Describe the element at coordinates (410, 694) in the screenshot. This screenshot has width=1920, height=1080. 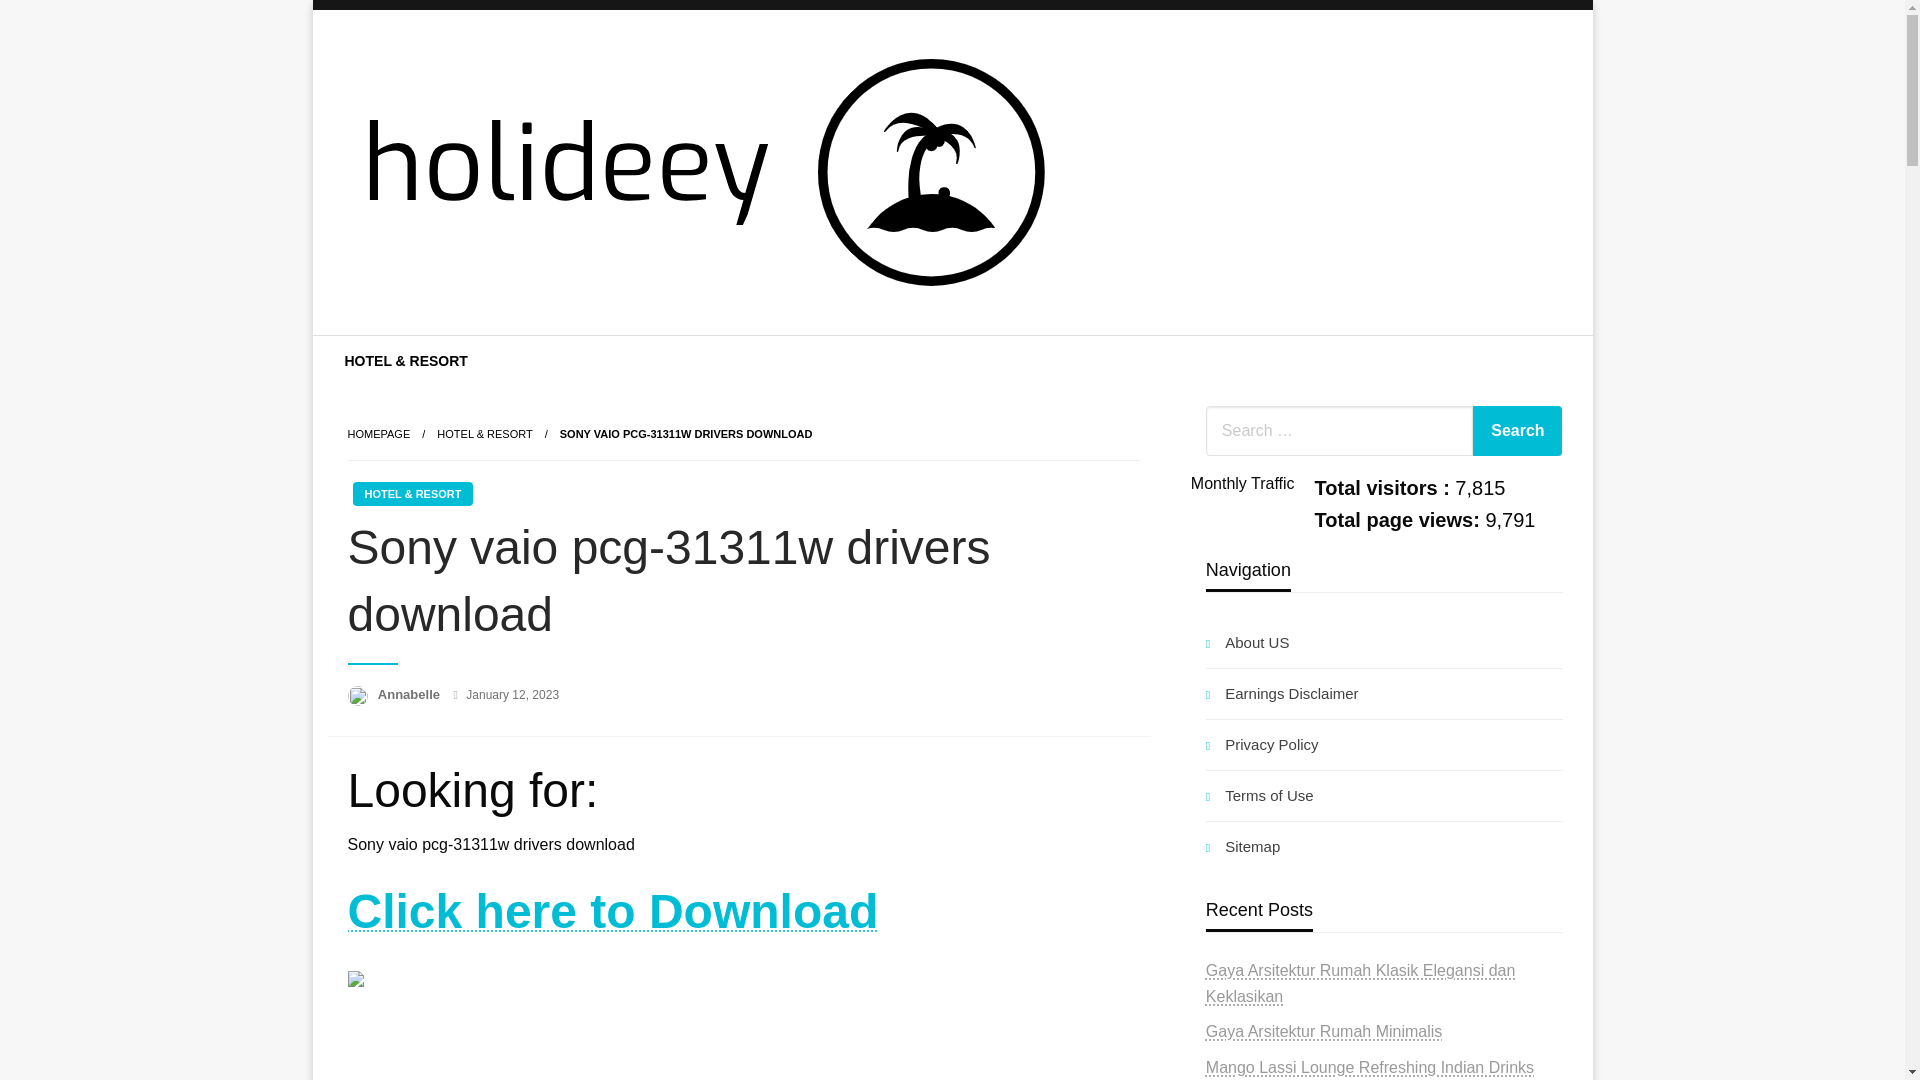
I see `Annabelle` at that location.